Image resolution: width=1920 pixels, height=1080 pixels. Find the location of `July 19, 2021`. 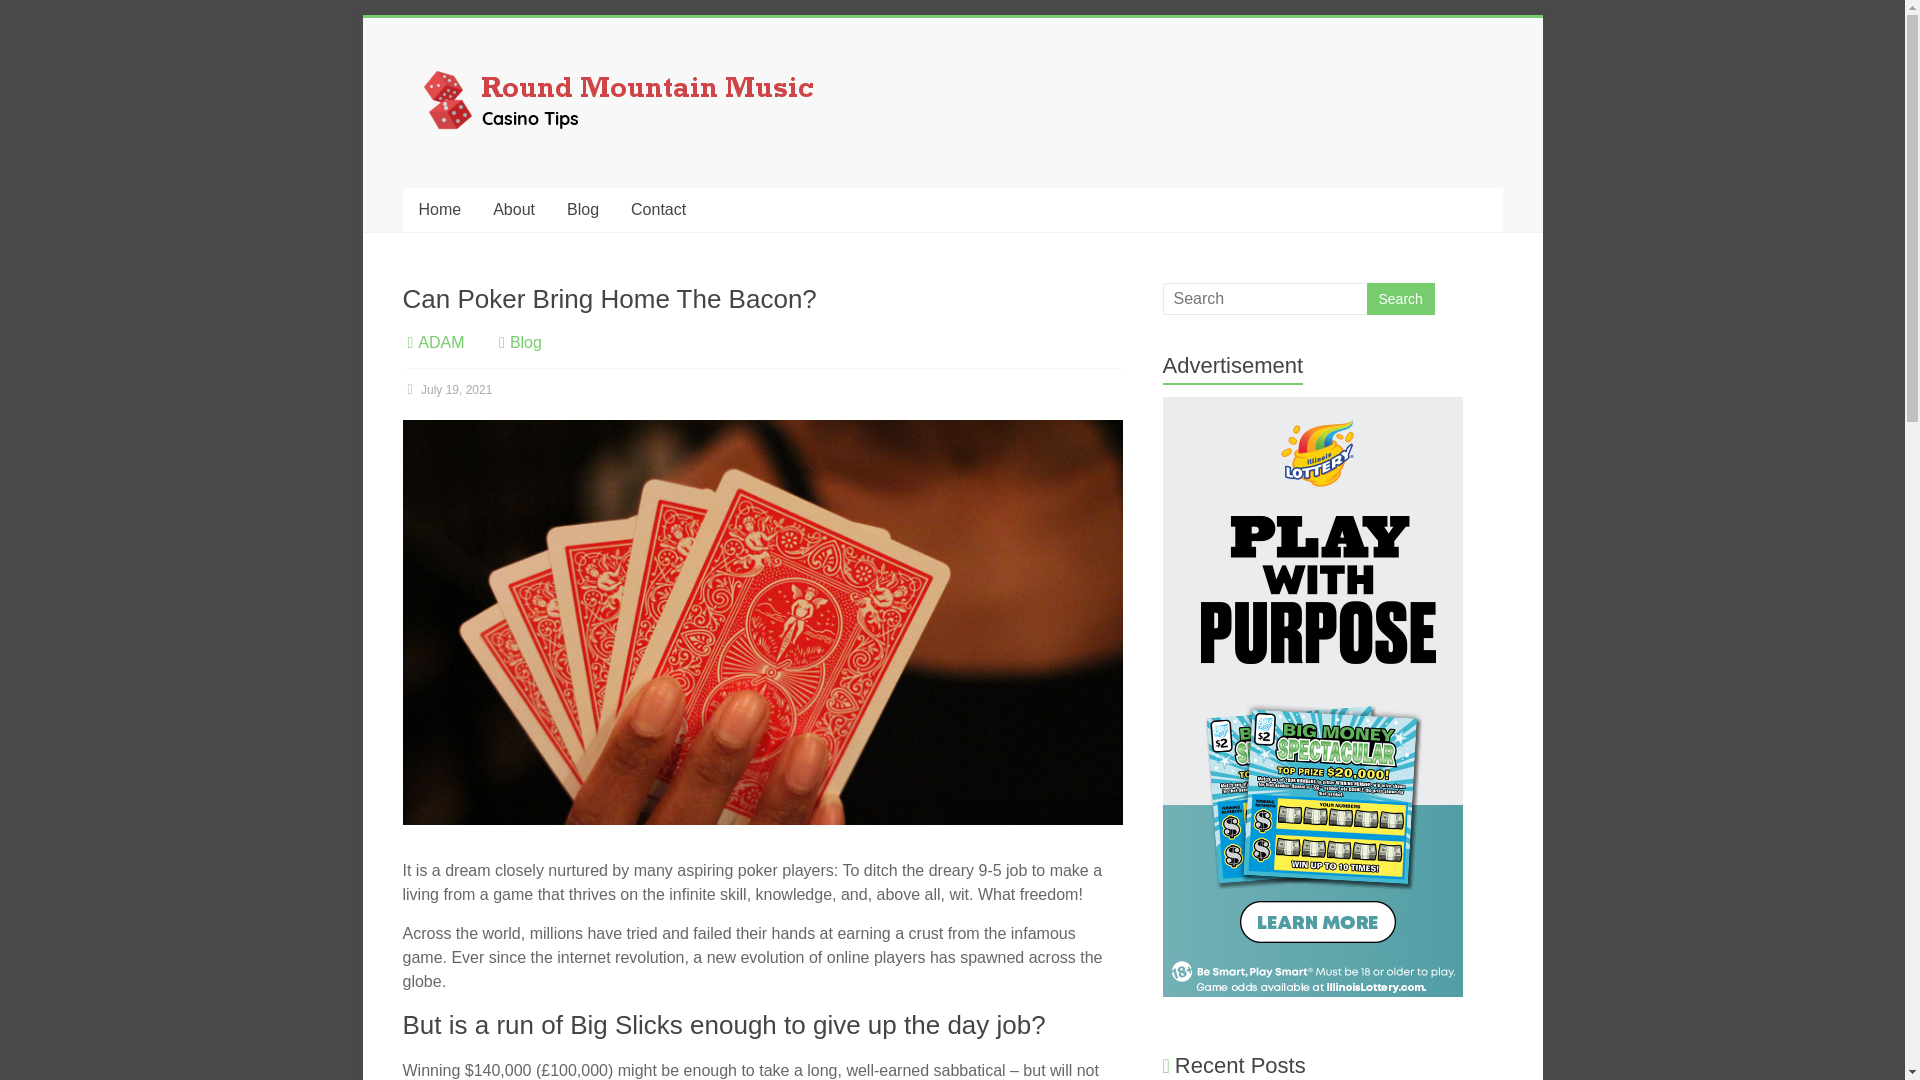

July 19, 2021 is located at coordinates (446, 390).